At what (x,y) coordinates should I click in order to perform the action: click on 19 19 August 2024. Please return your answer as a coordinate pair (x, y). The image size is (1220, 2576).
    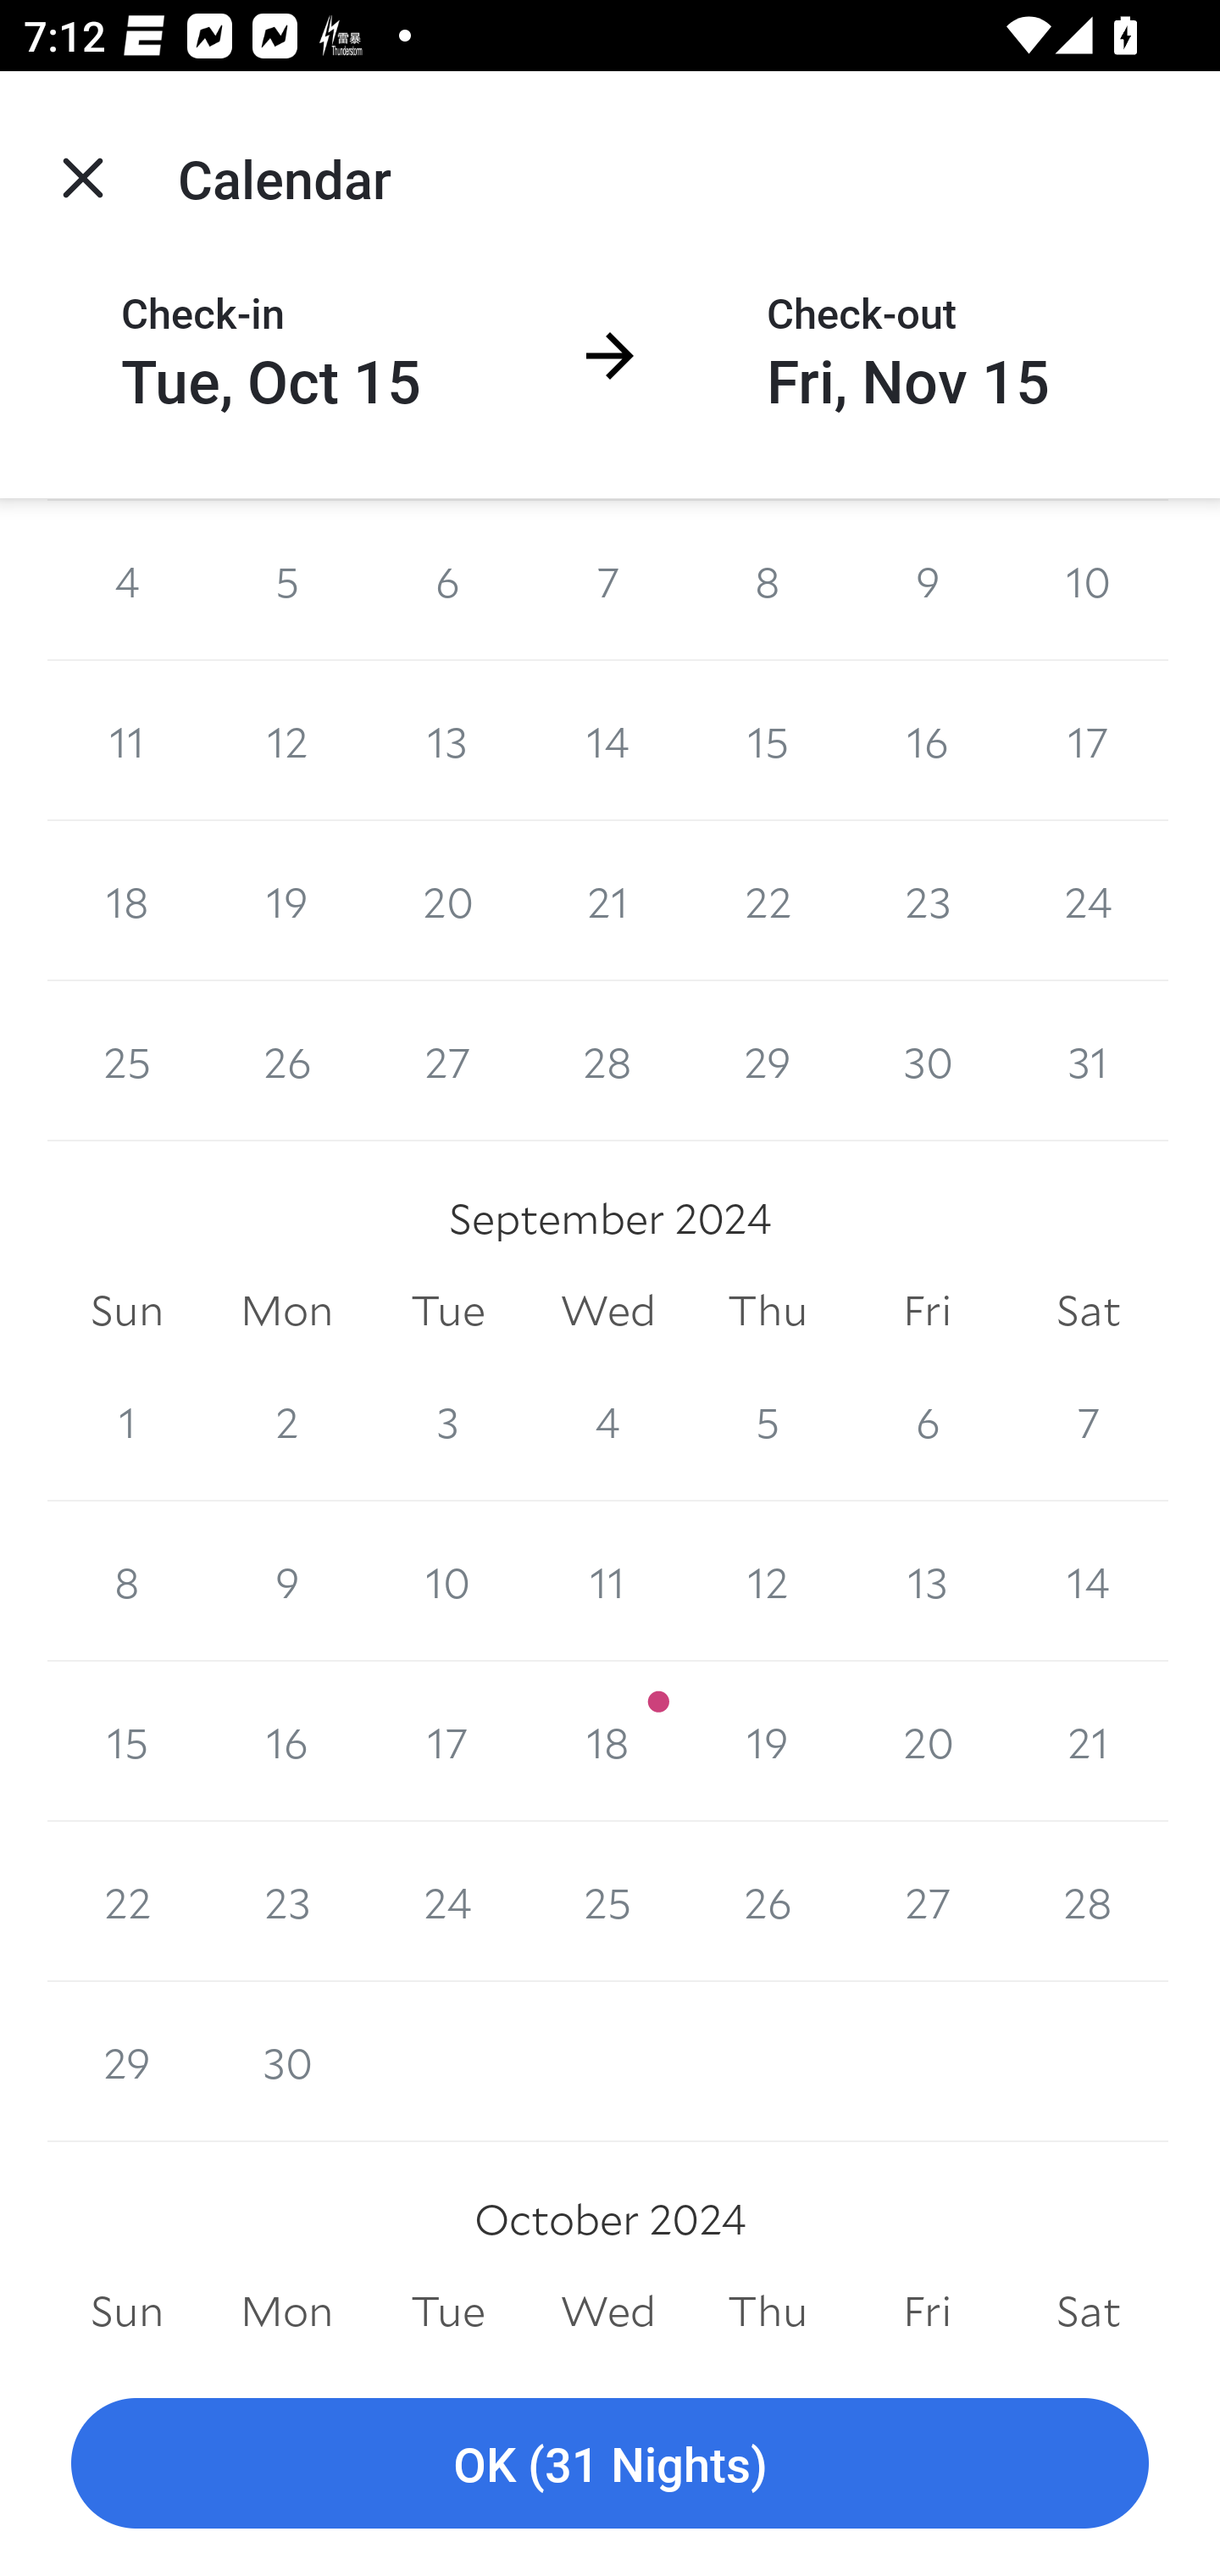
    Looking at the image, I should click on (286, 902).